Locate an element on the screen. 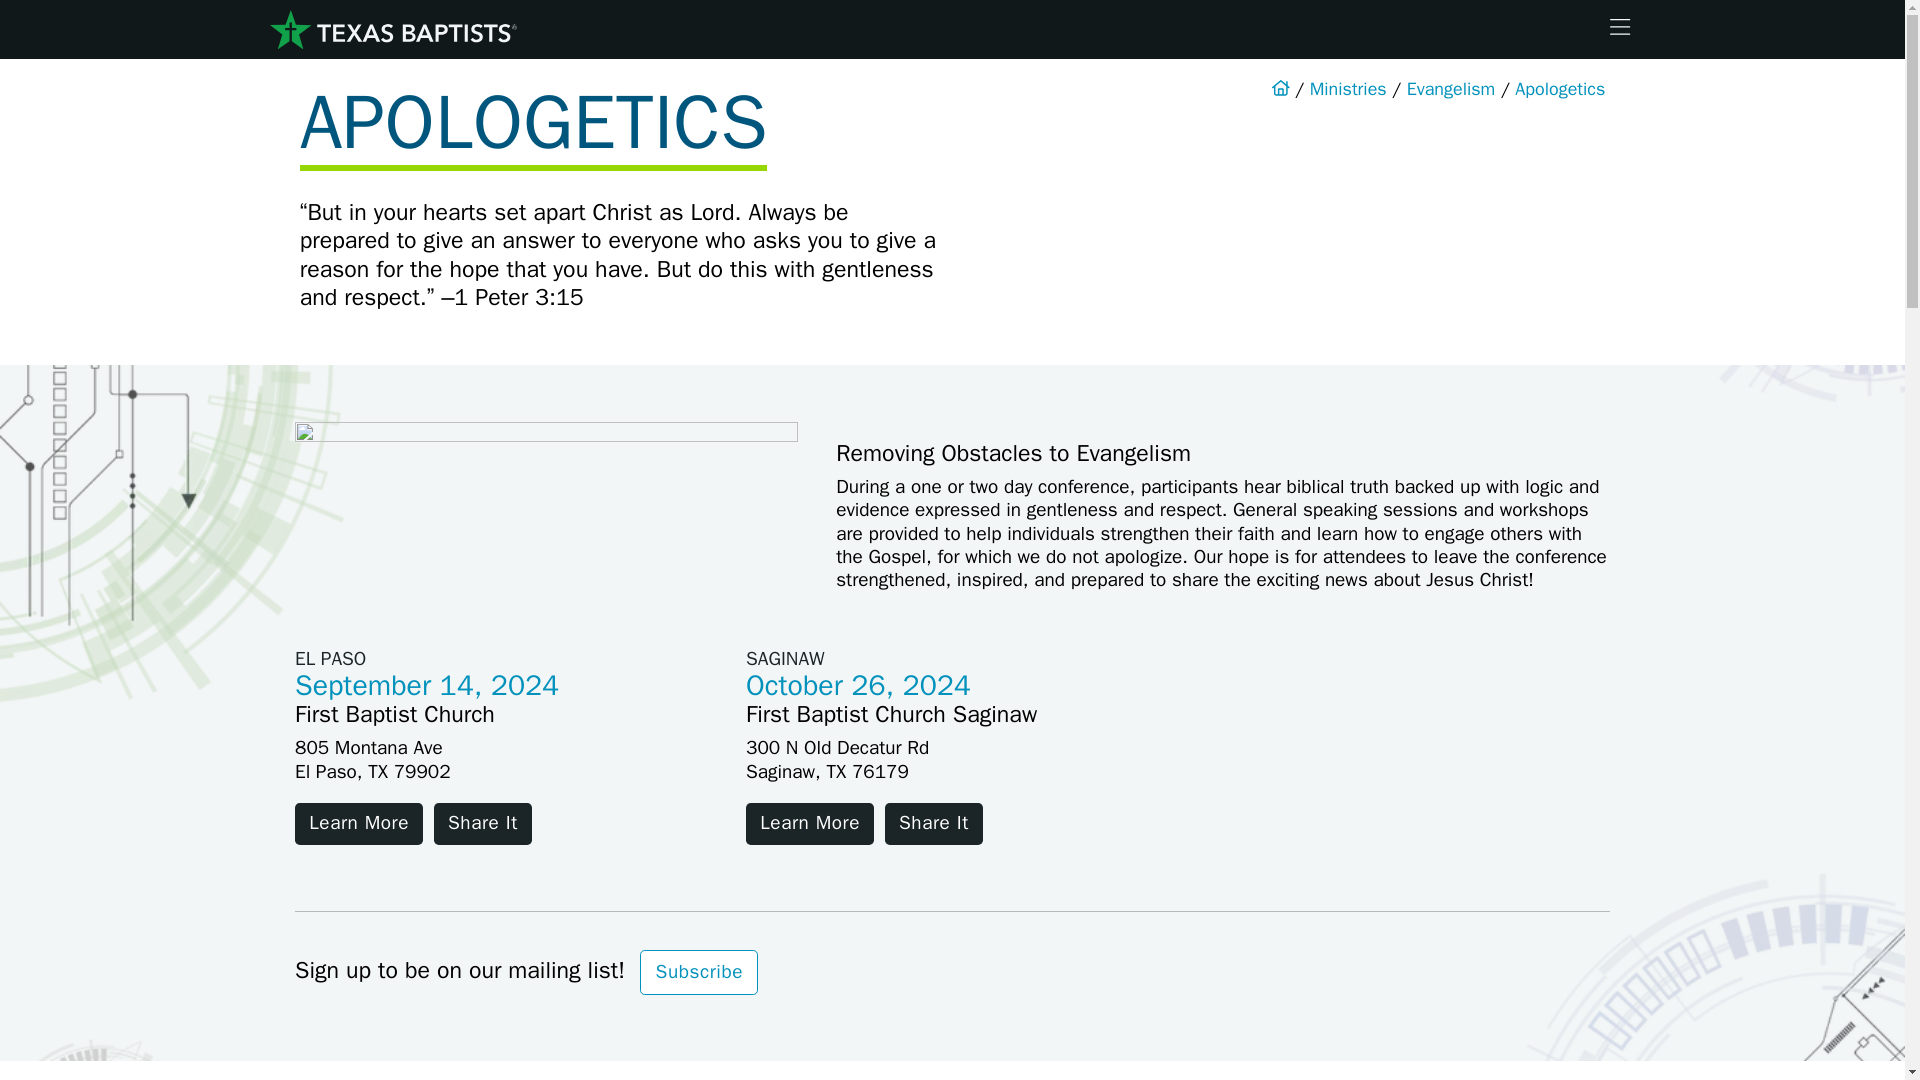  Share It is located at coordinates (482, 824).